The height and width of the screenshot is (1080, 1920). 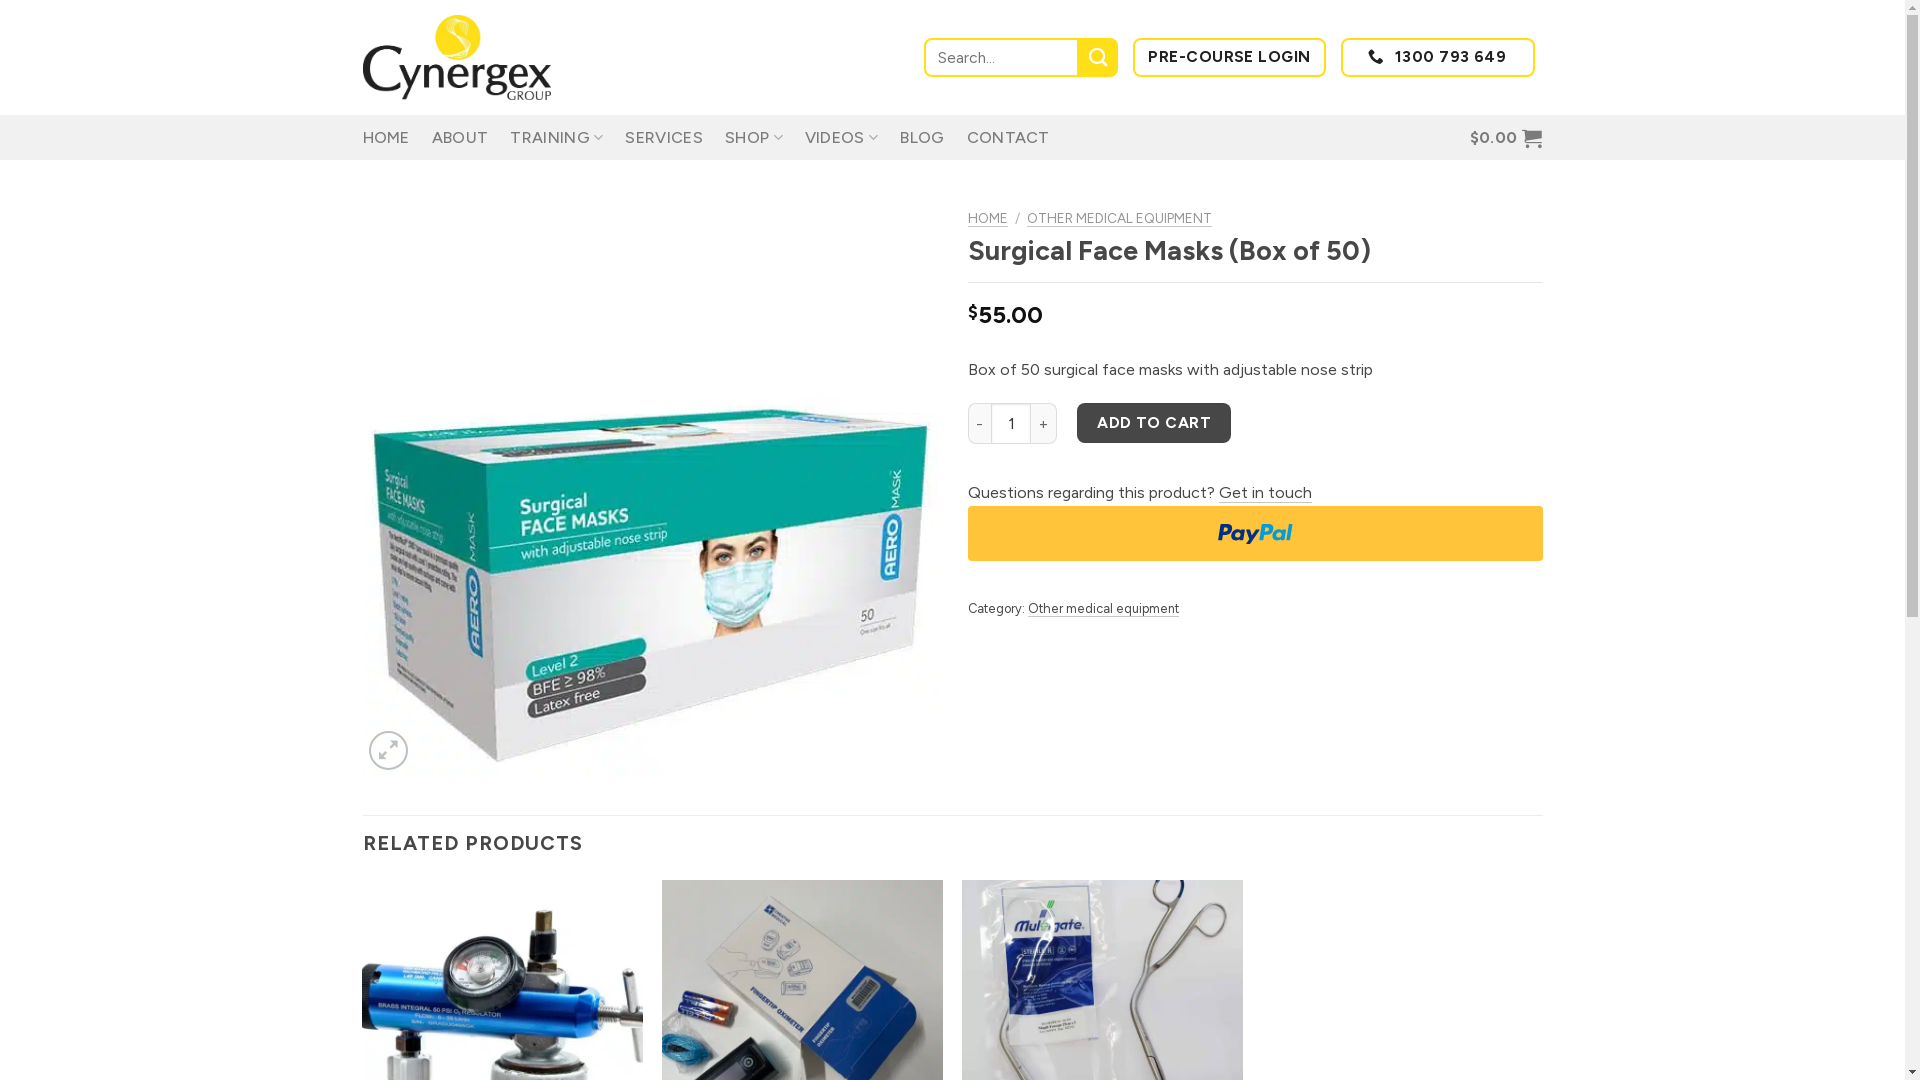 I want to click on SERVICES, so click(x=664, y=138).